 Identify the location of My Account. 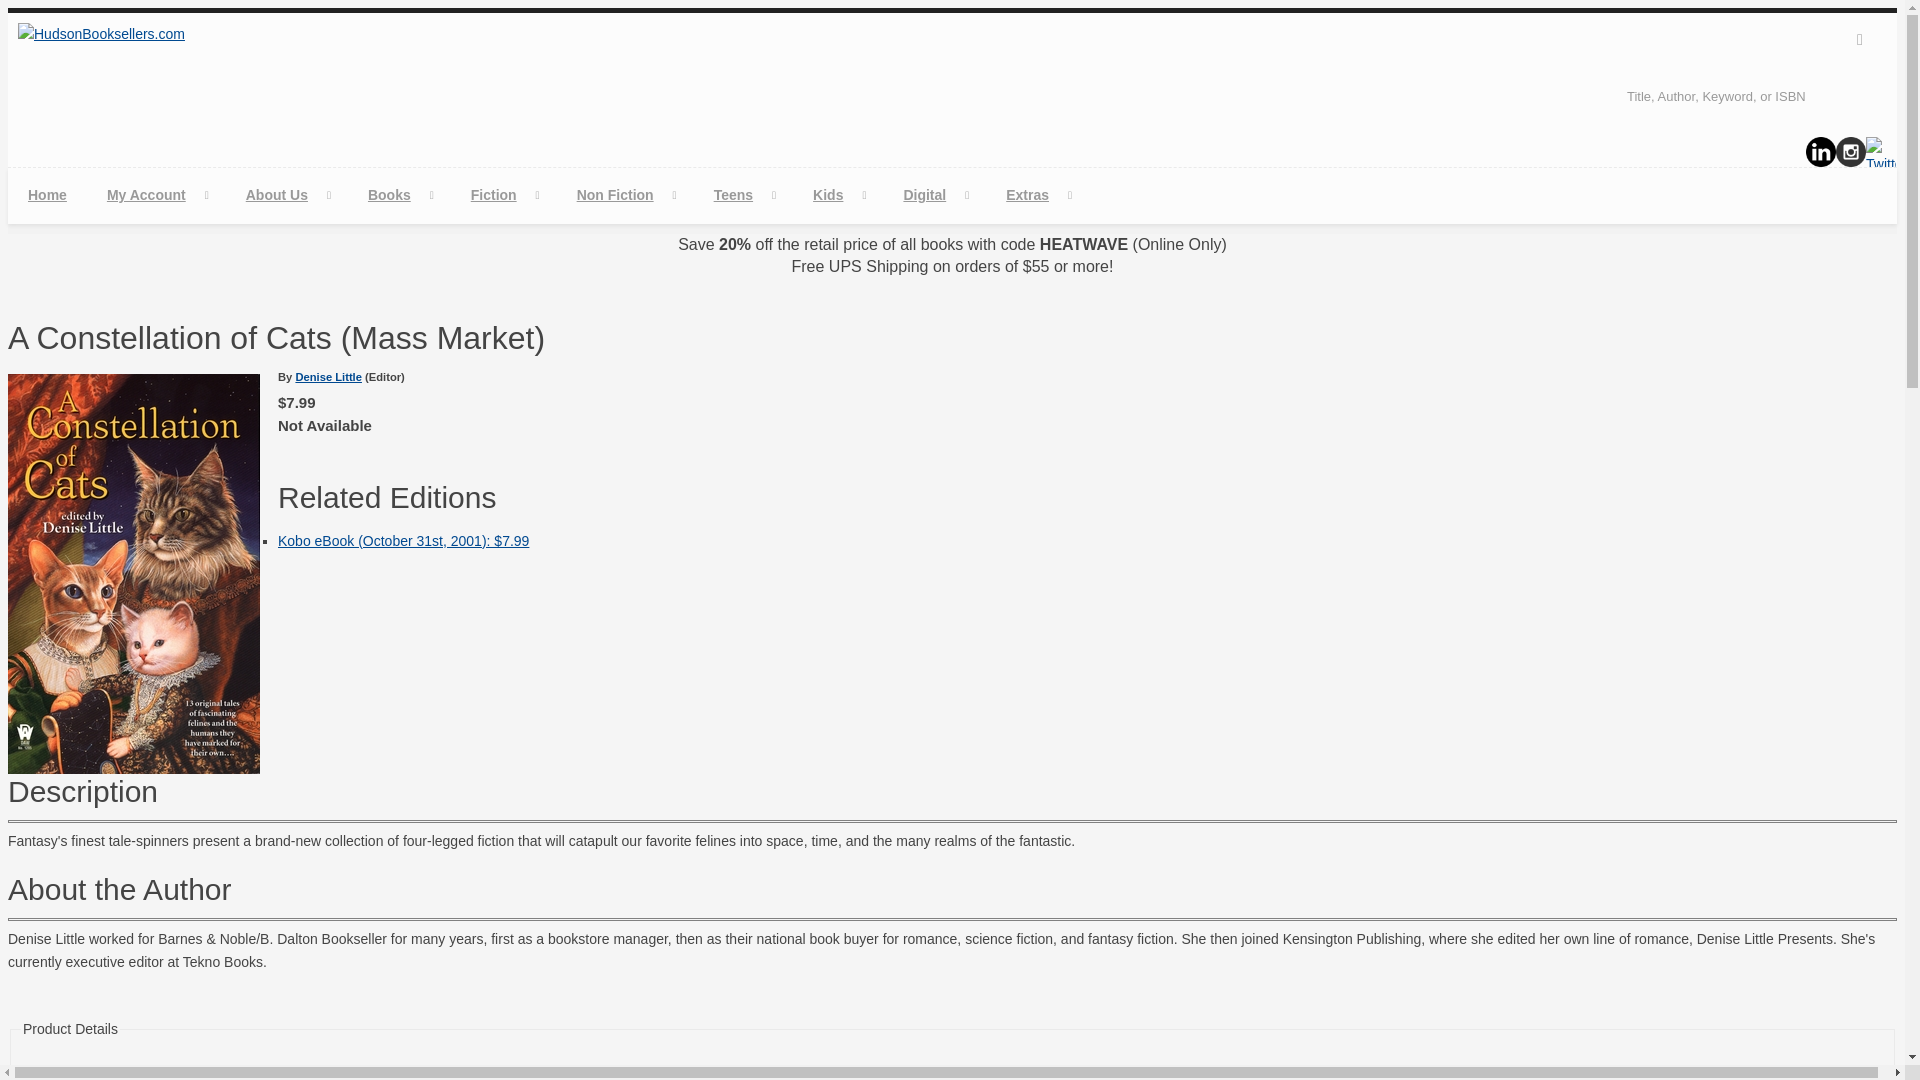
(156, 195).